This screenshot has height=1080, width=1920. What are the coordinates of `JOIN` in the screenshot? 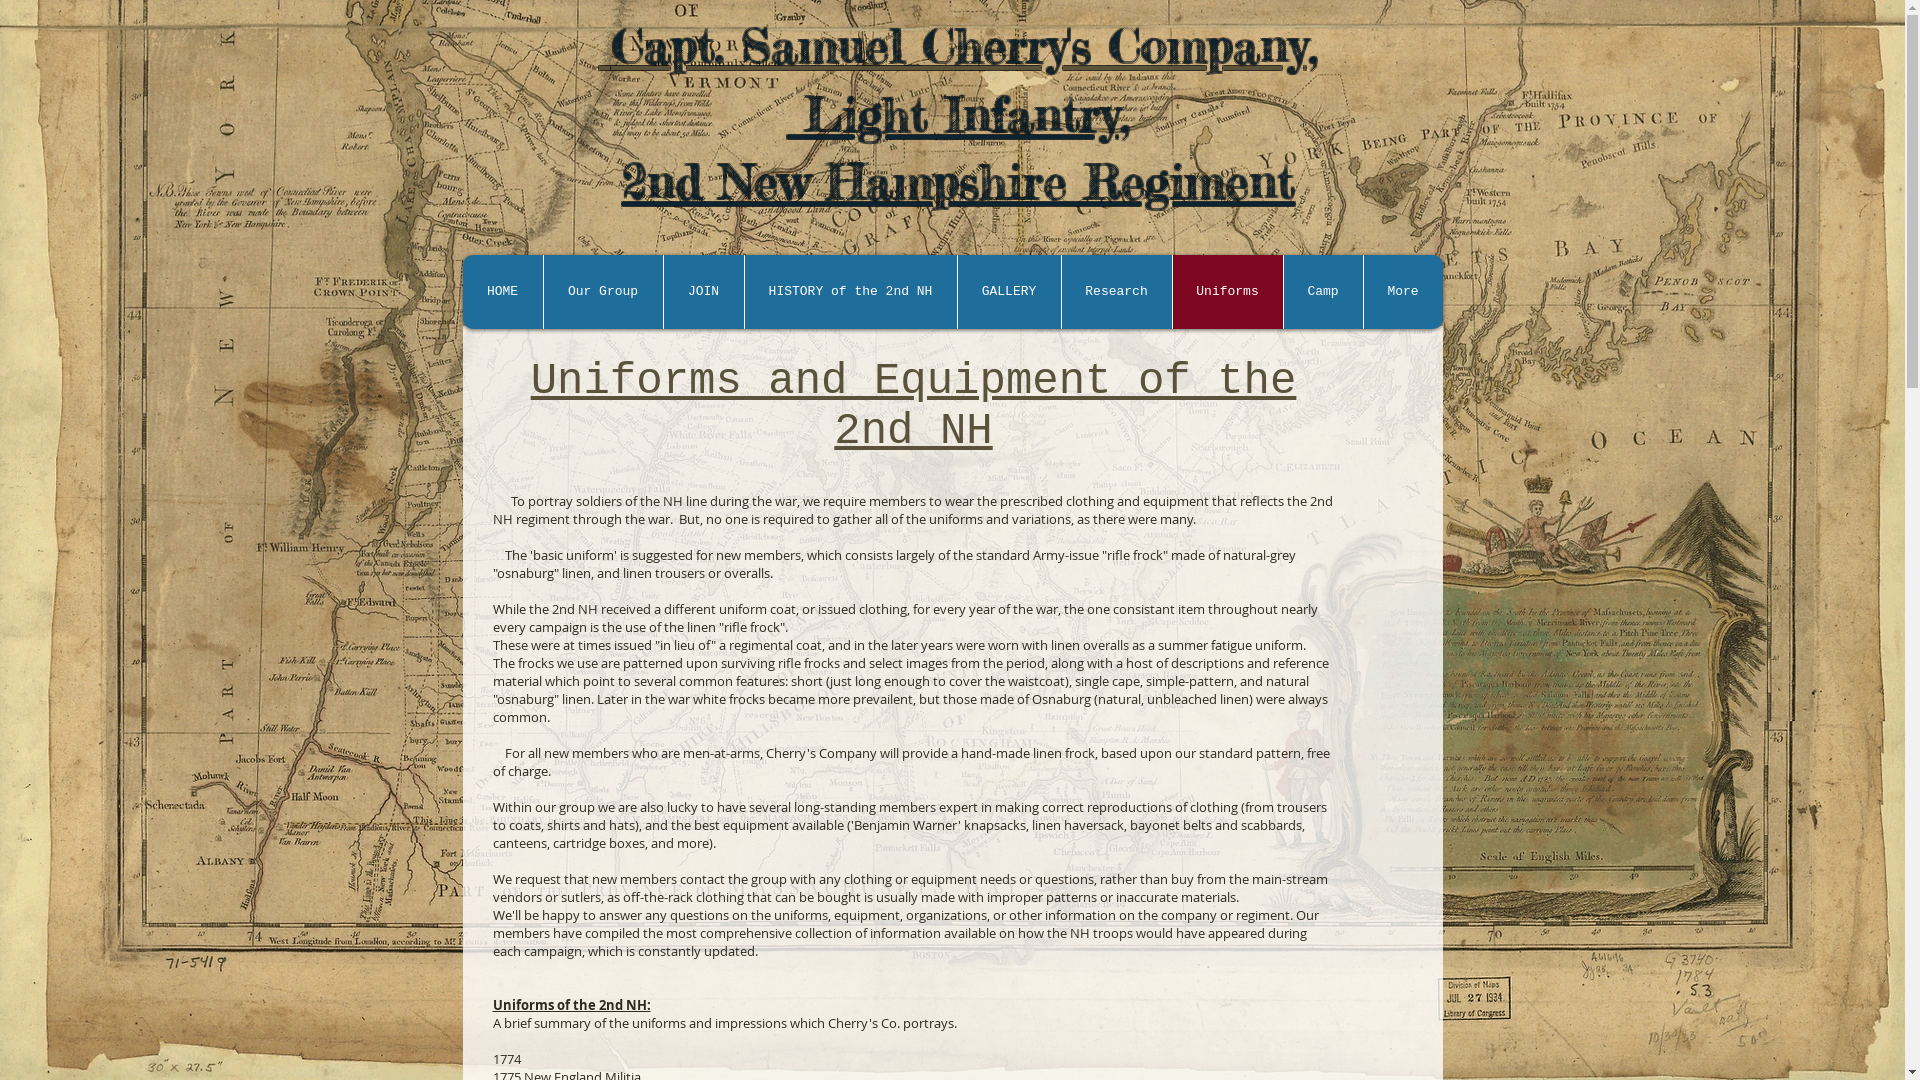 It's located at (702, 292).